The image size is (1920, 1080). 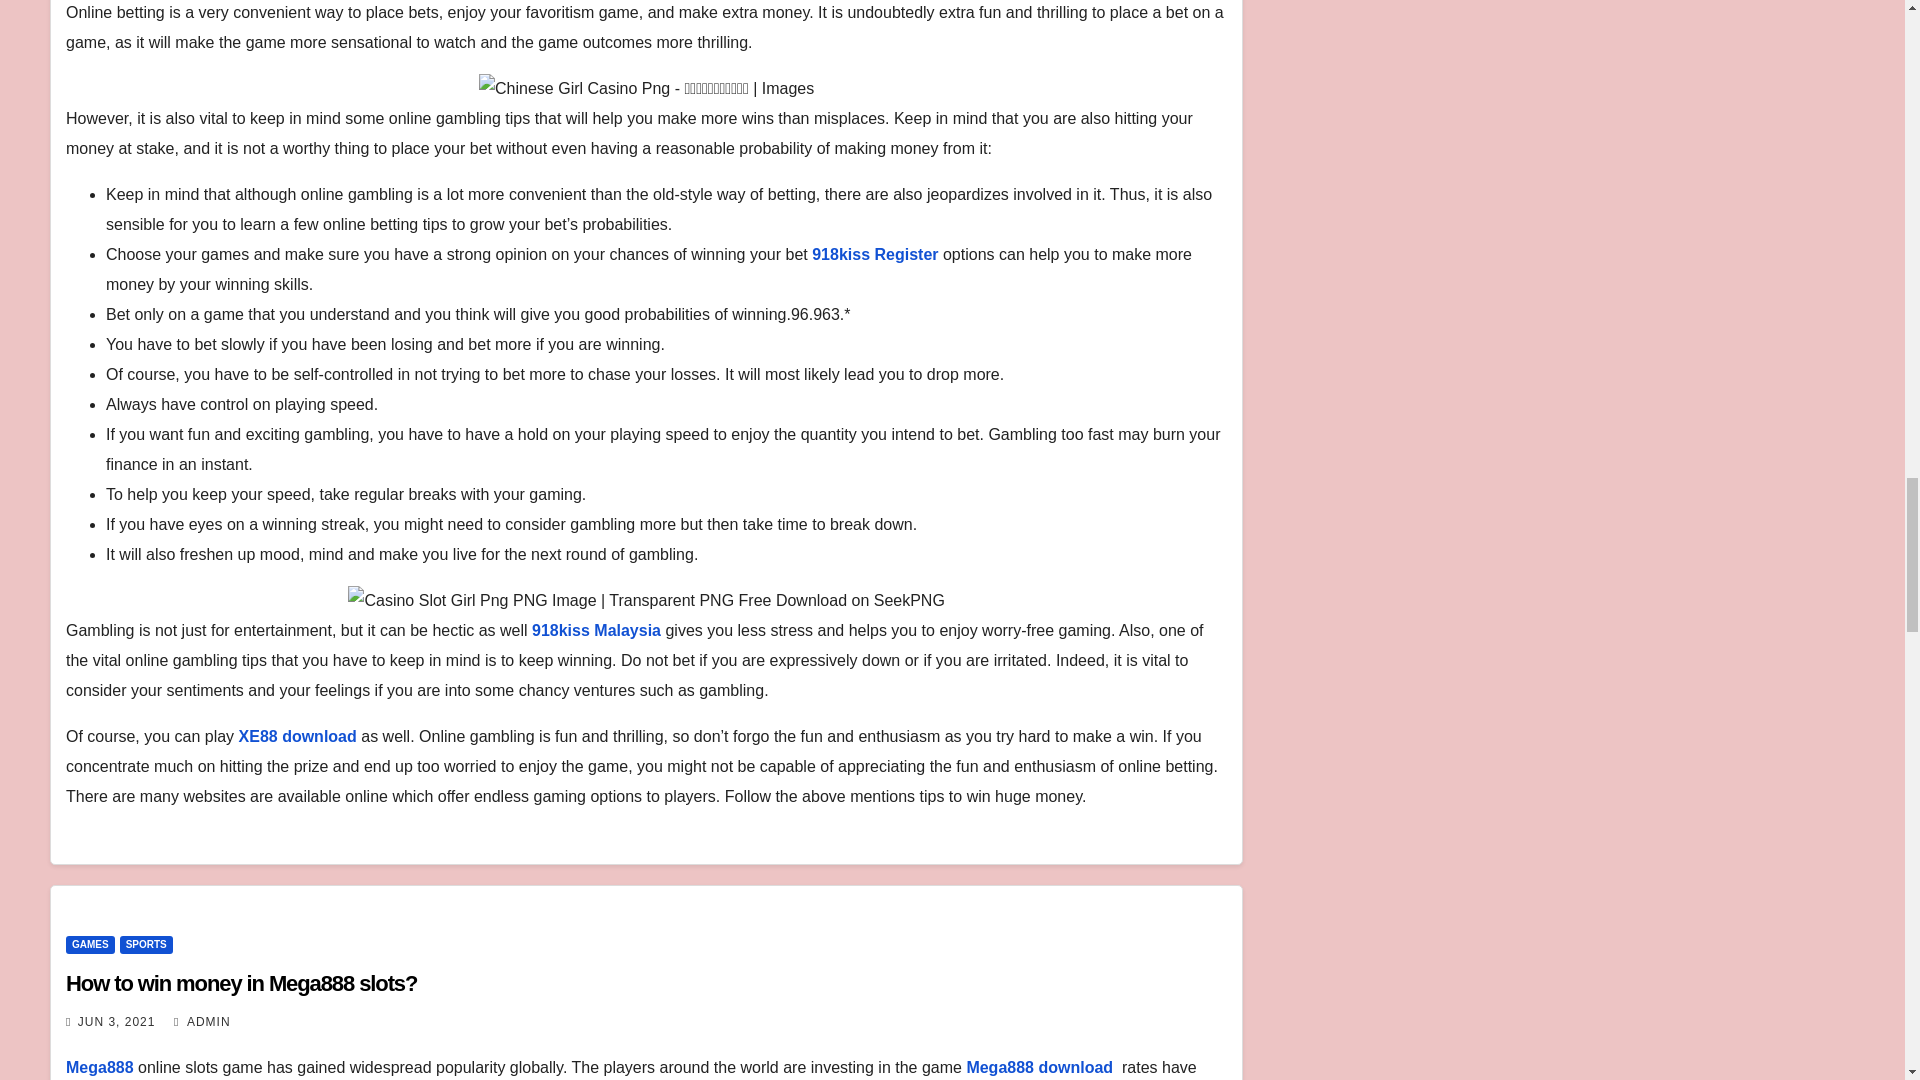 I want to click on GAMES, so click(x=90, y=944).